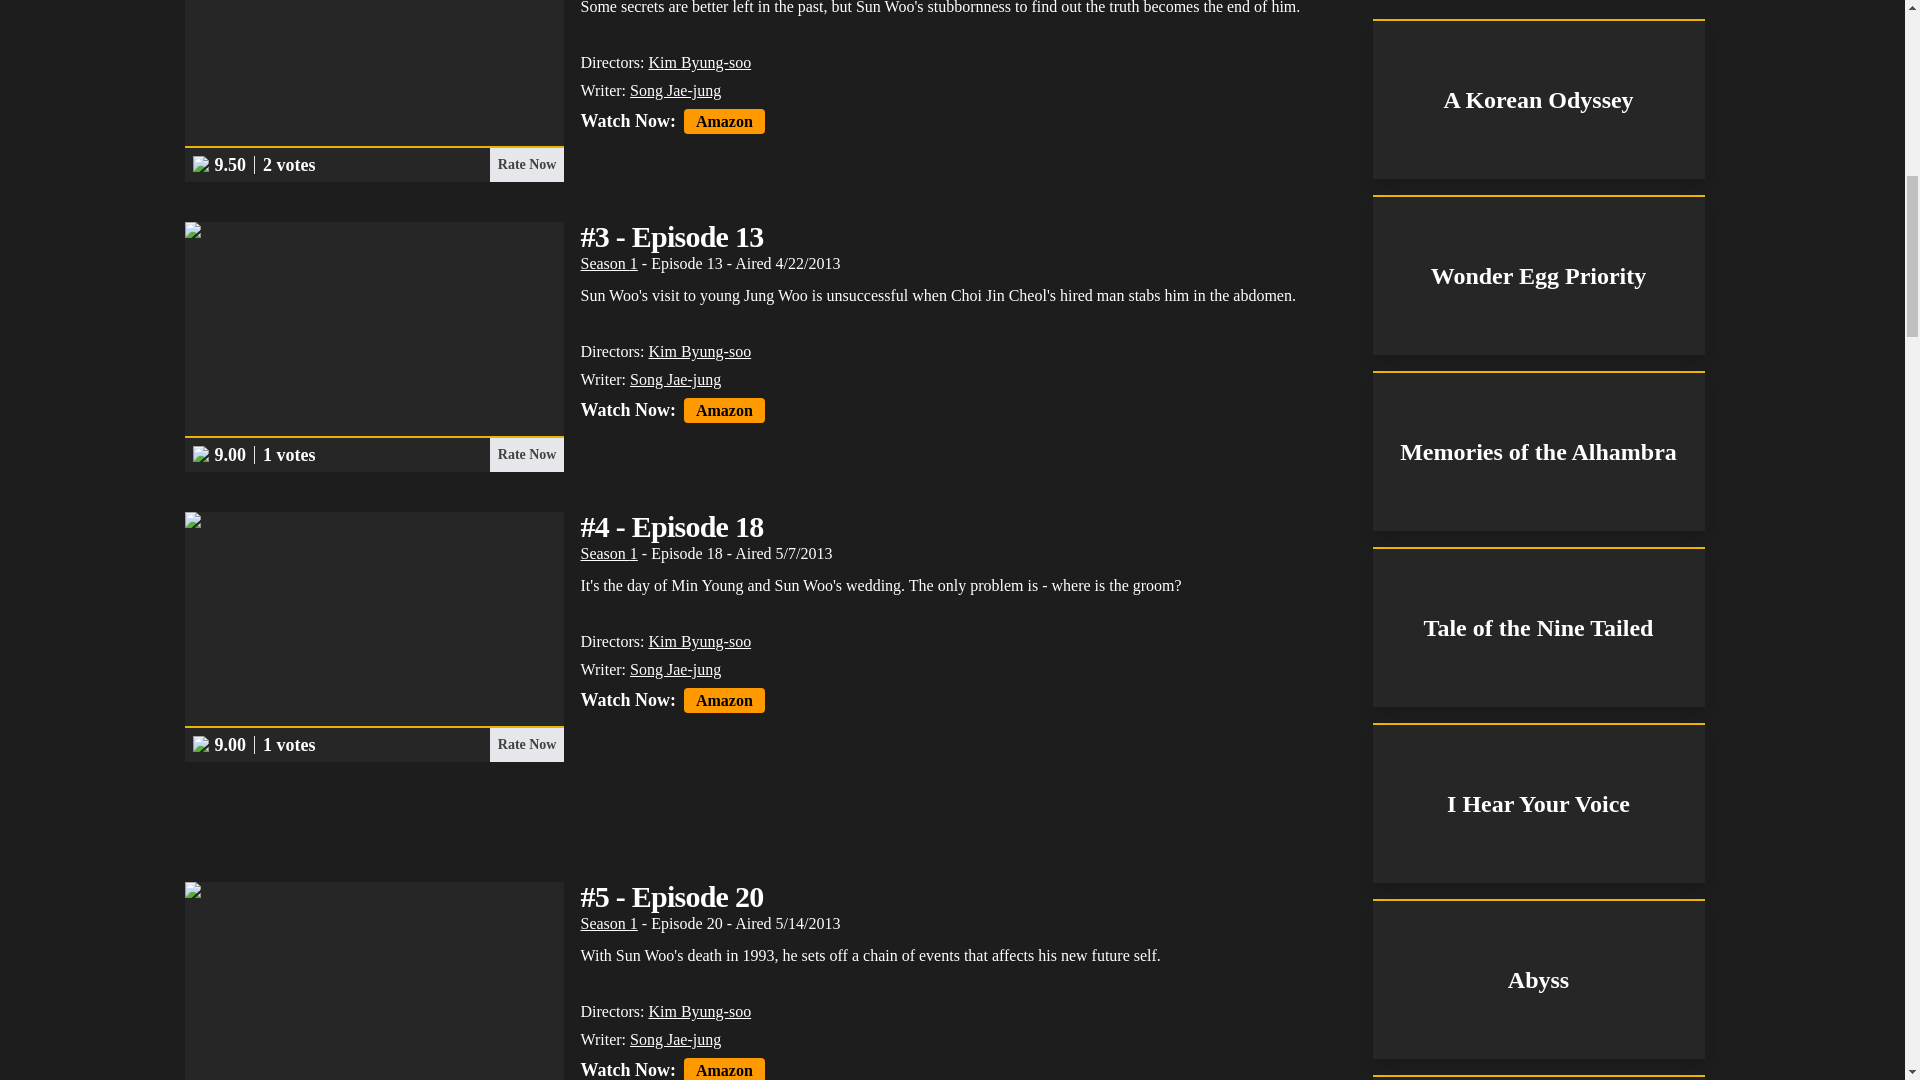 This screenshot has height=1080, width=1920. Describe the element at coordinates (608, 923) in the screenshot. I see `Season 1` at that location.